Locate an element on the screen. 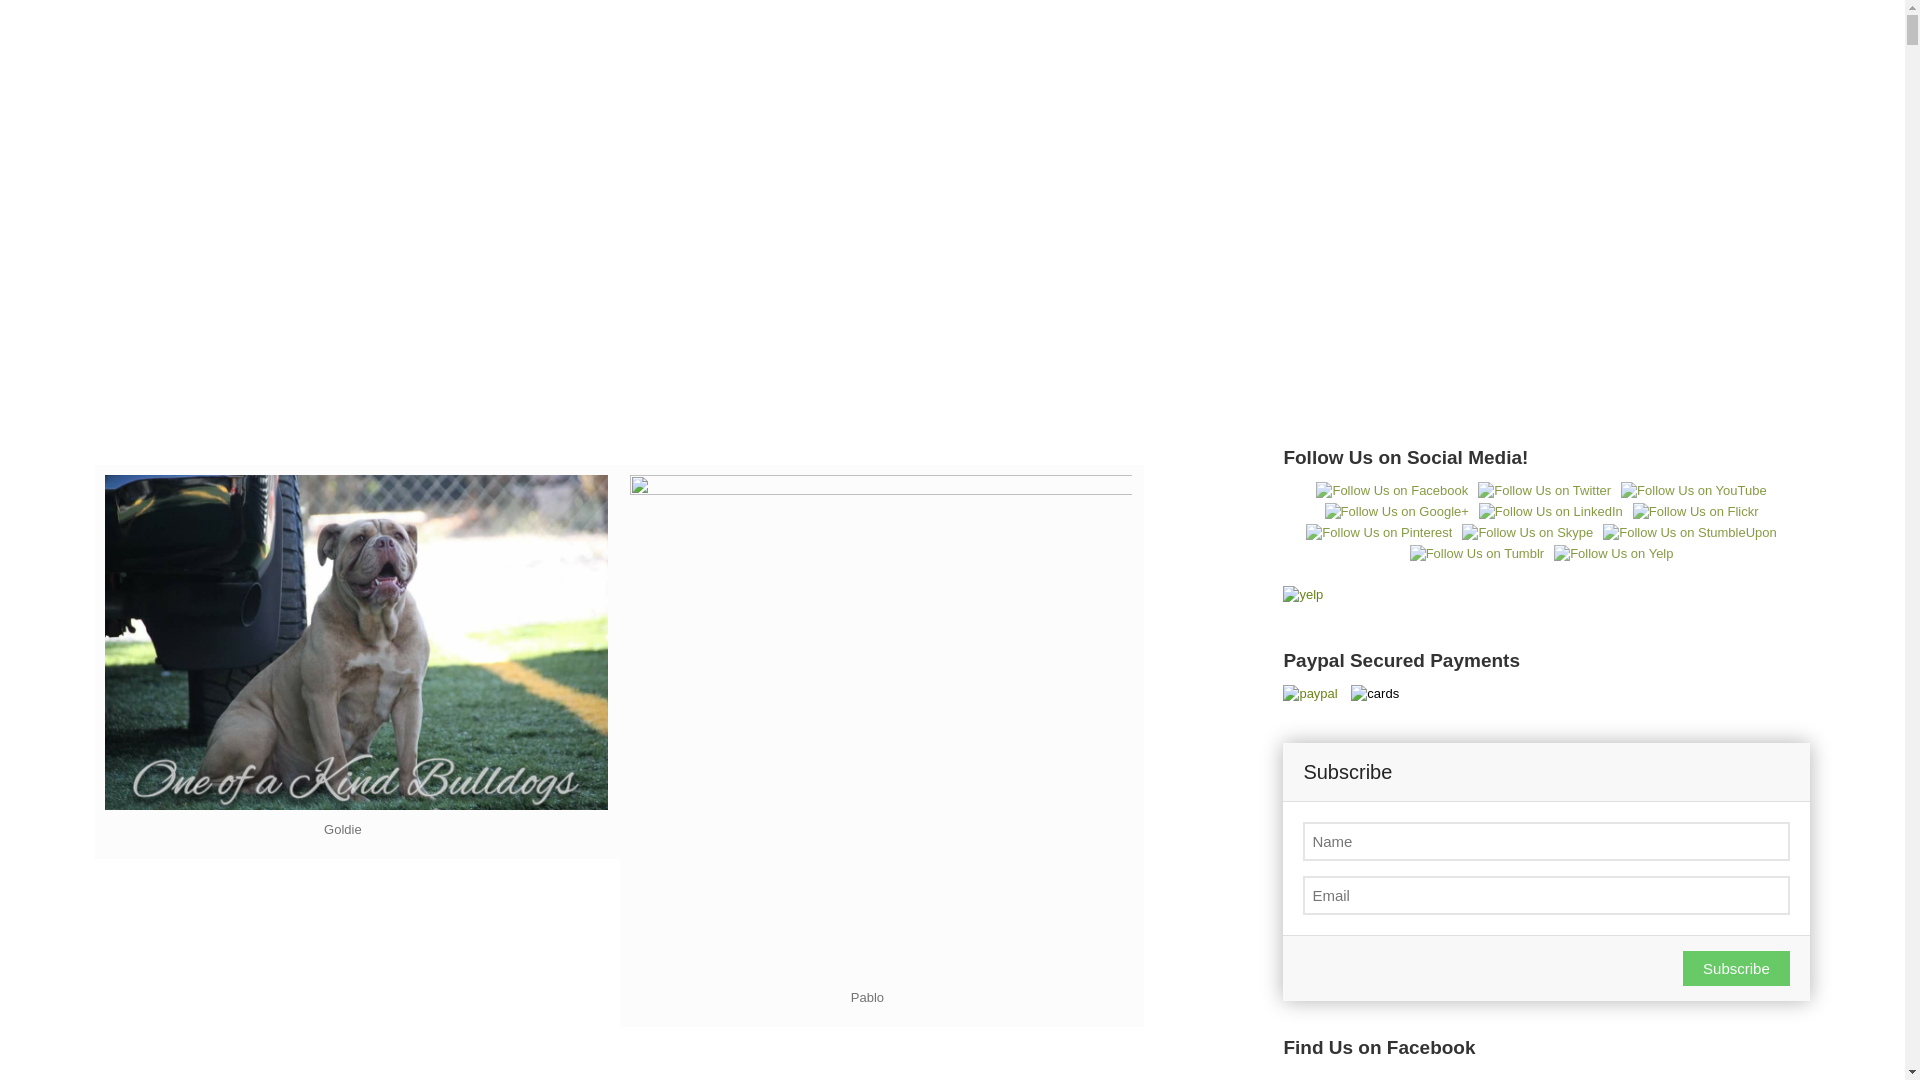 This screenshot has height=1080, width=1920. Follow Us on Skype is located at coordinates (1527, 532).